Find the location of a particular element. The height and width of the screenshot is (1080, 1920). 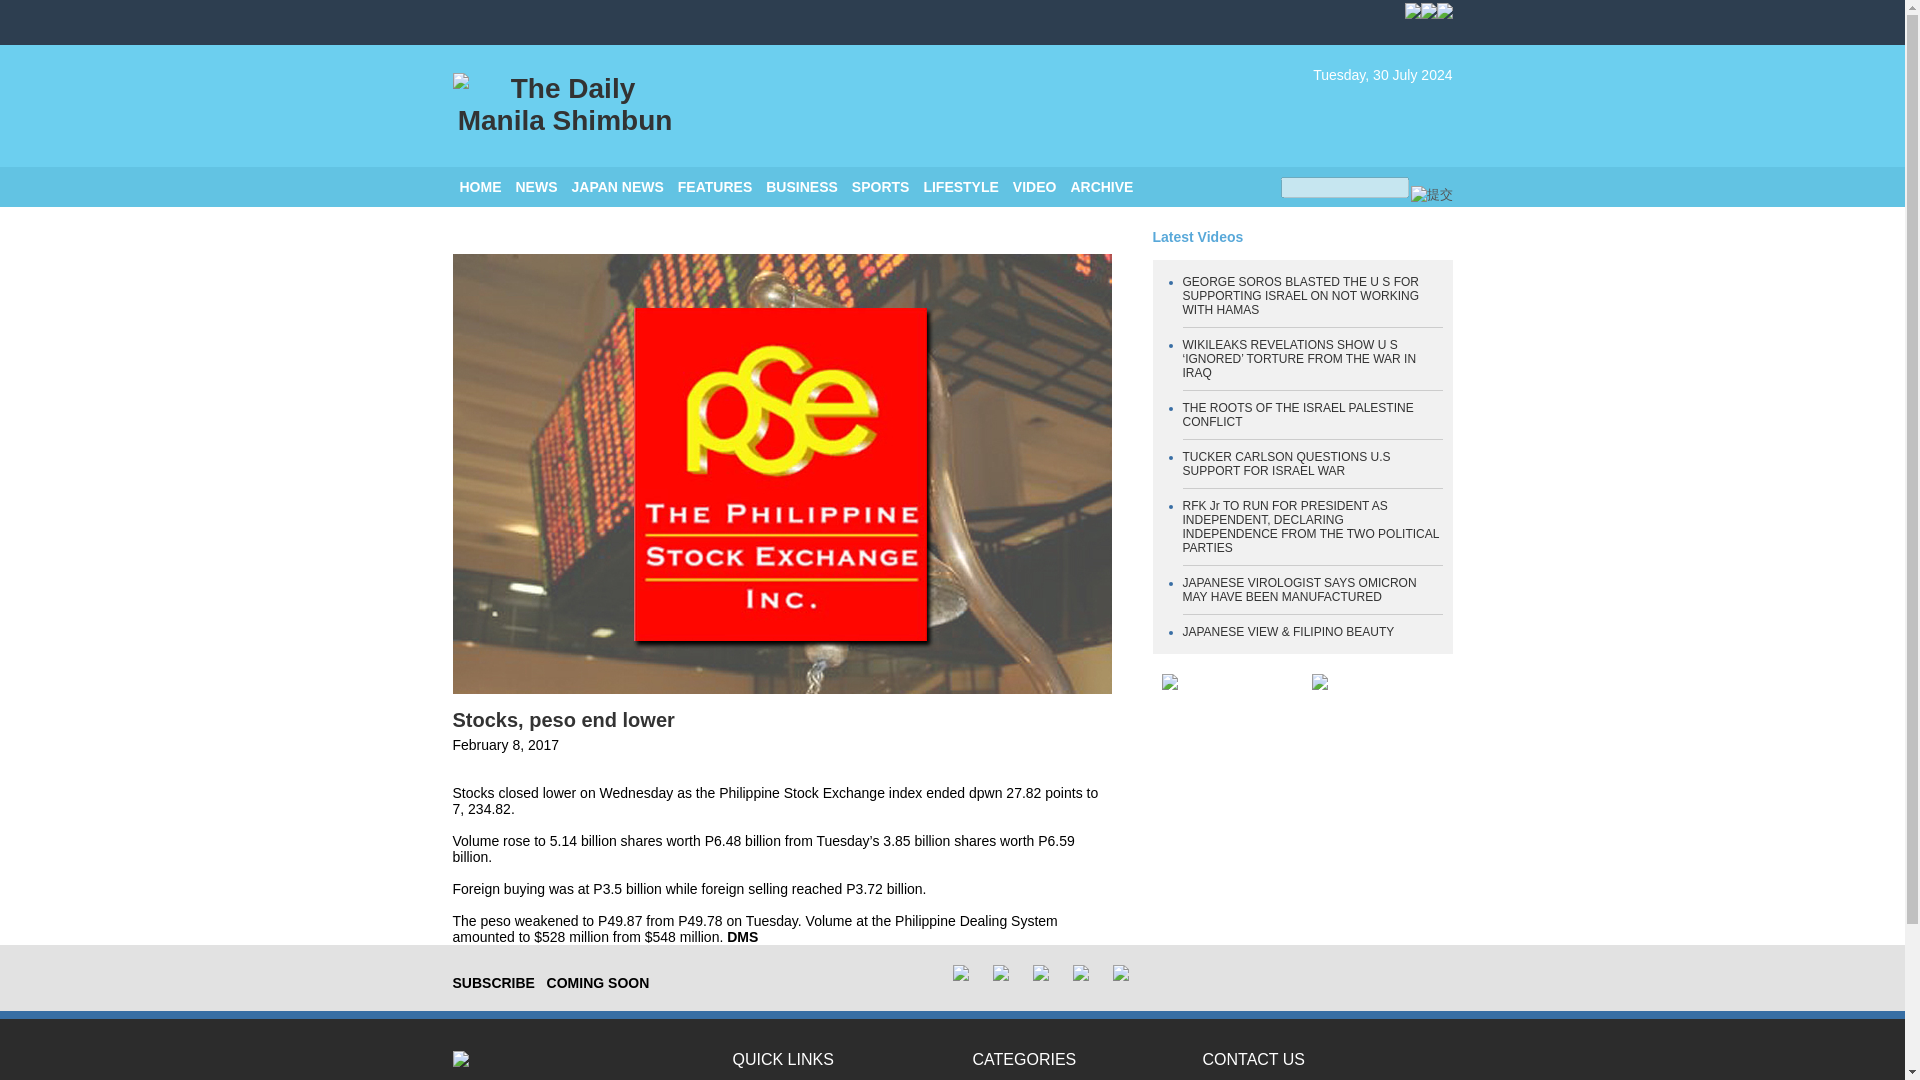

The Daily Manila Shimbun is located at coordinates (564, 105).